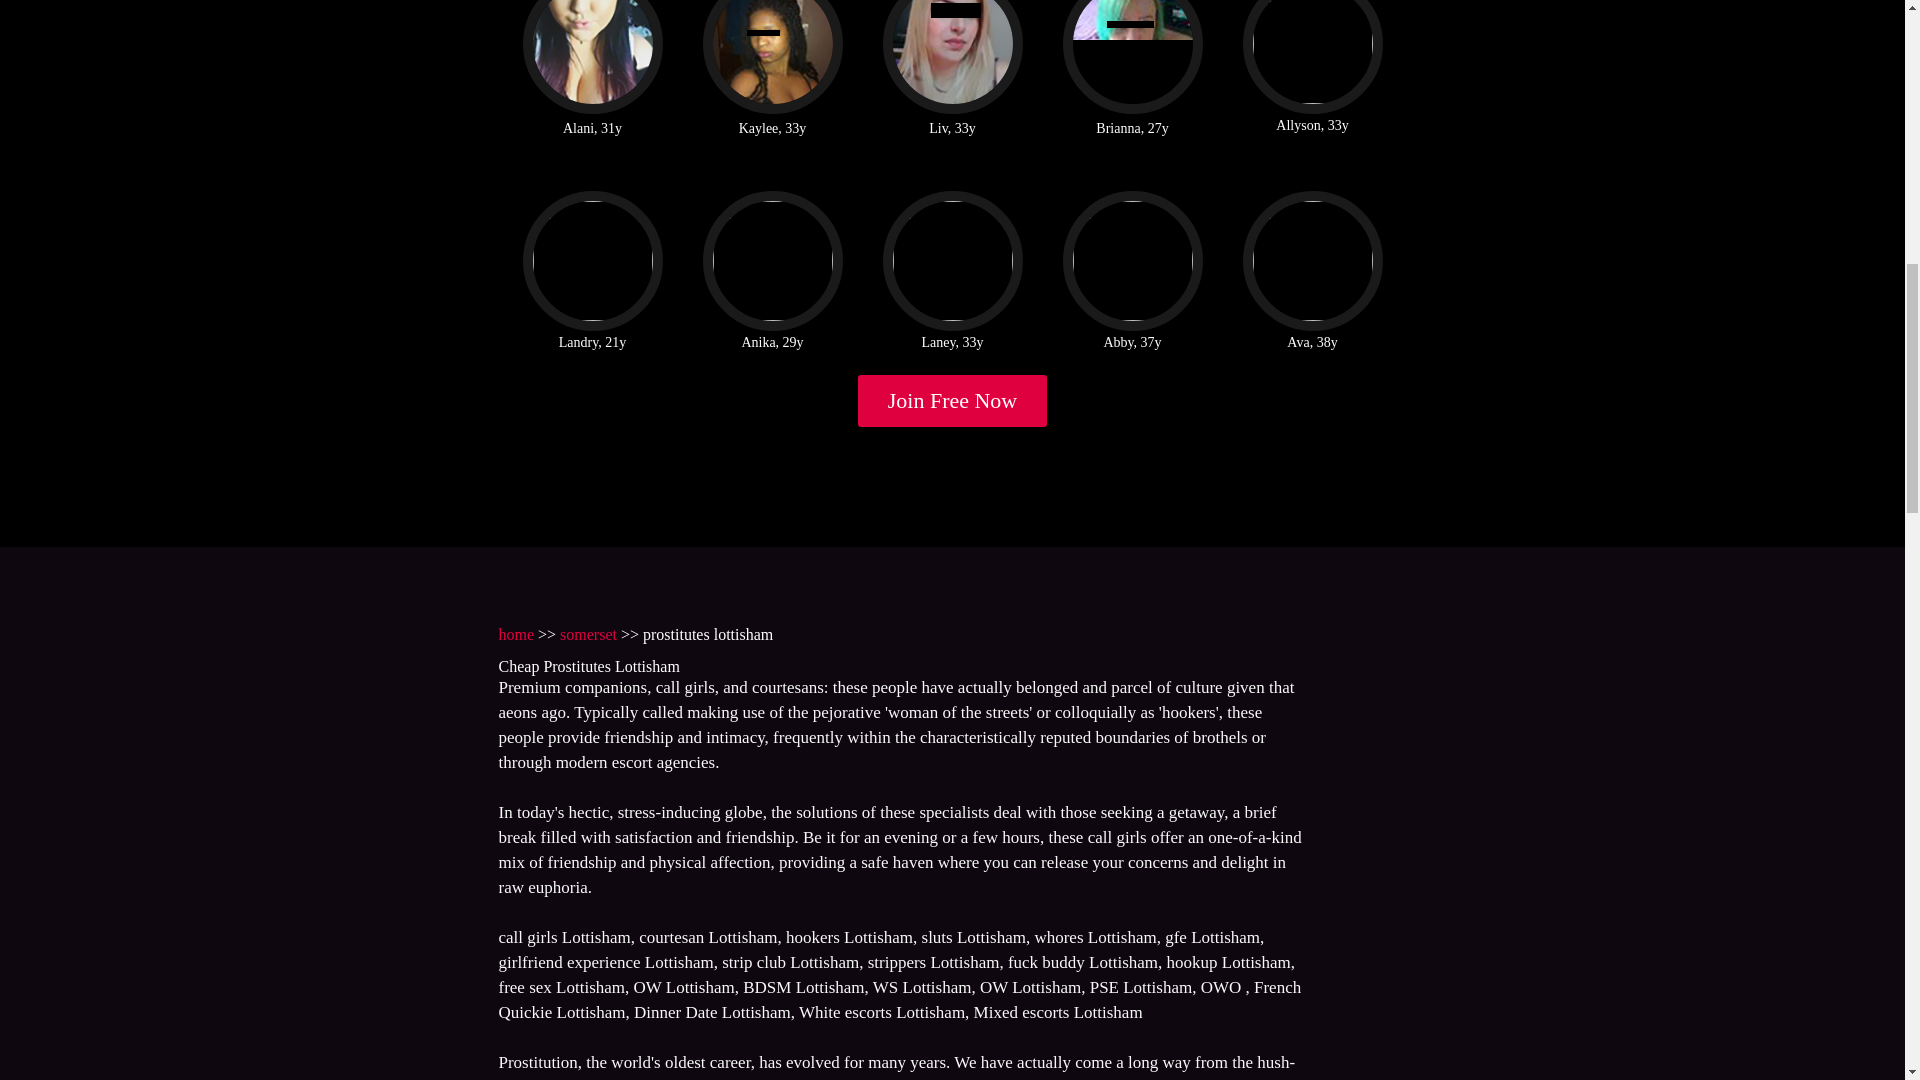 The width and height of the screenshot is (1920, 1080). What do you see at coordinates (953, 400) in the screenshot?
I see `Join Free Now` at bounding box center [953, 400].